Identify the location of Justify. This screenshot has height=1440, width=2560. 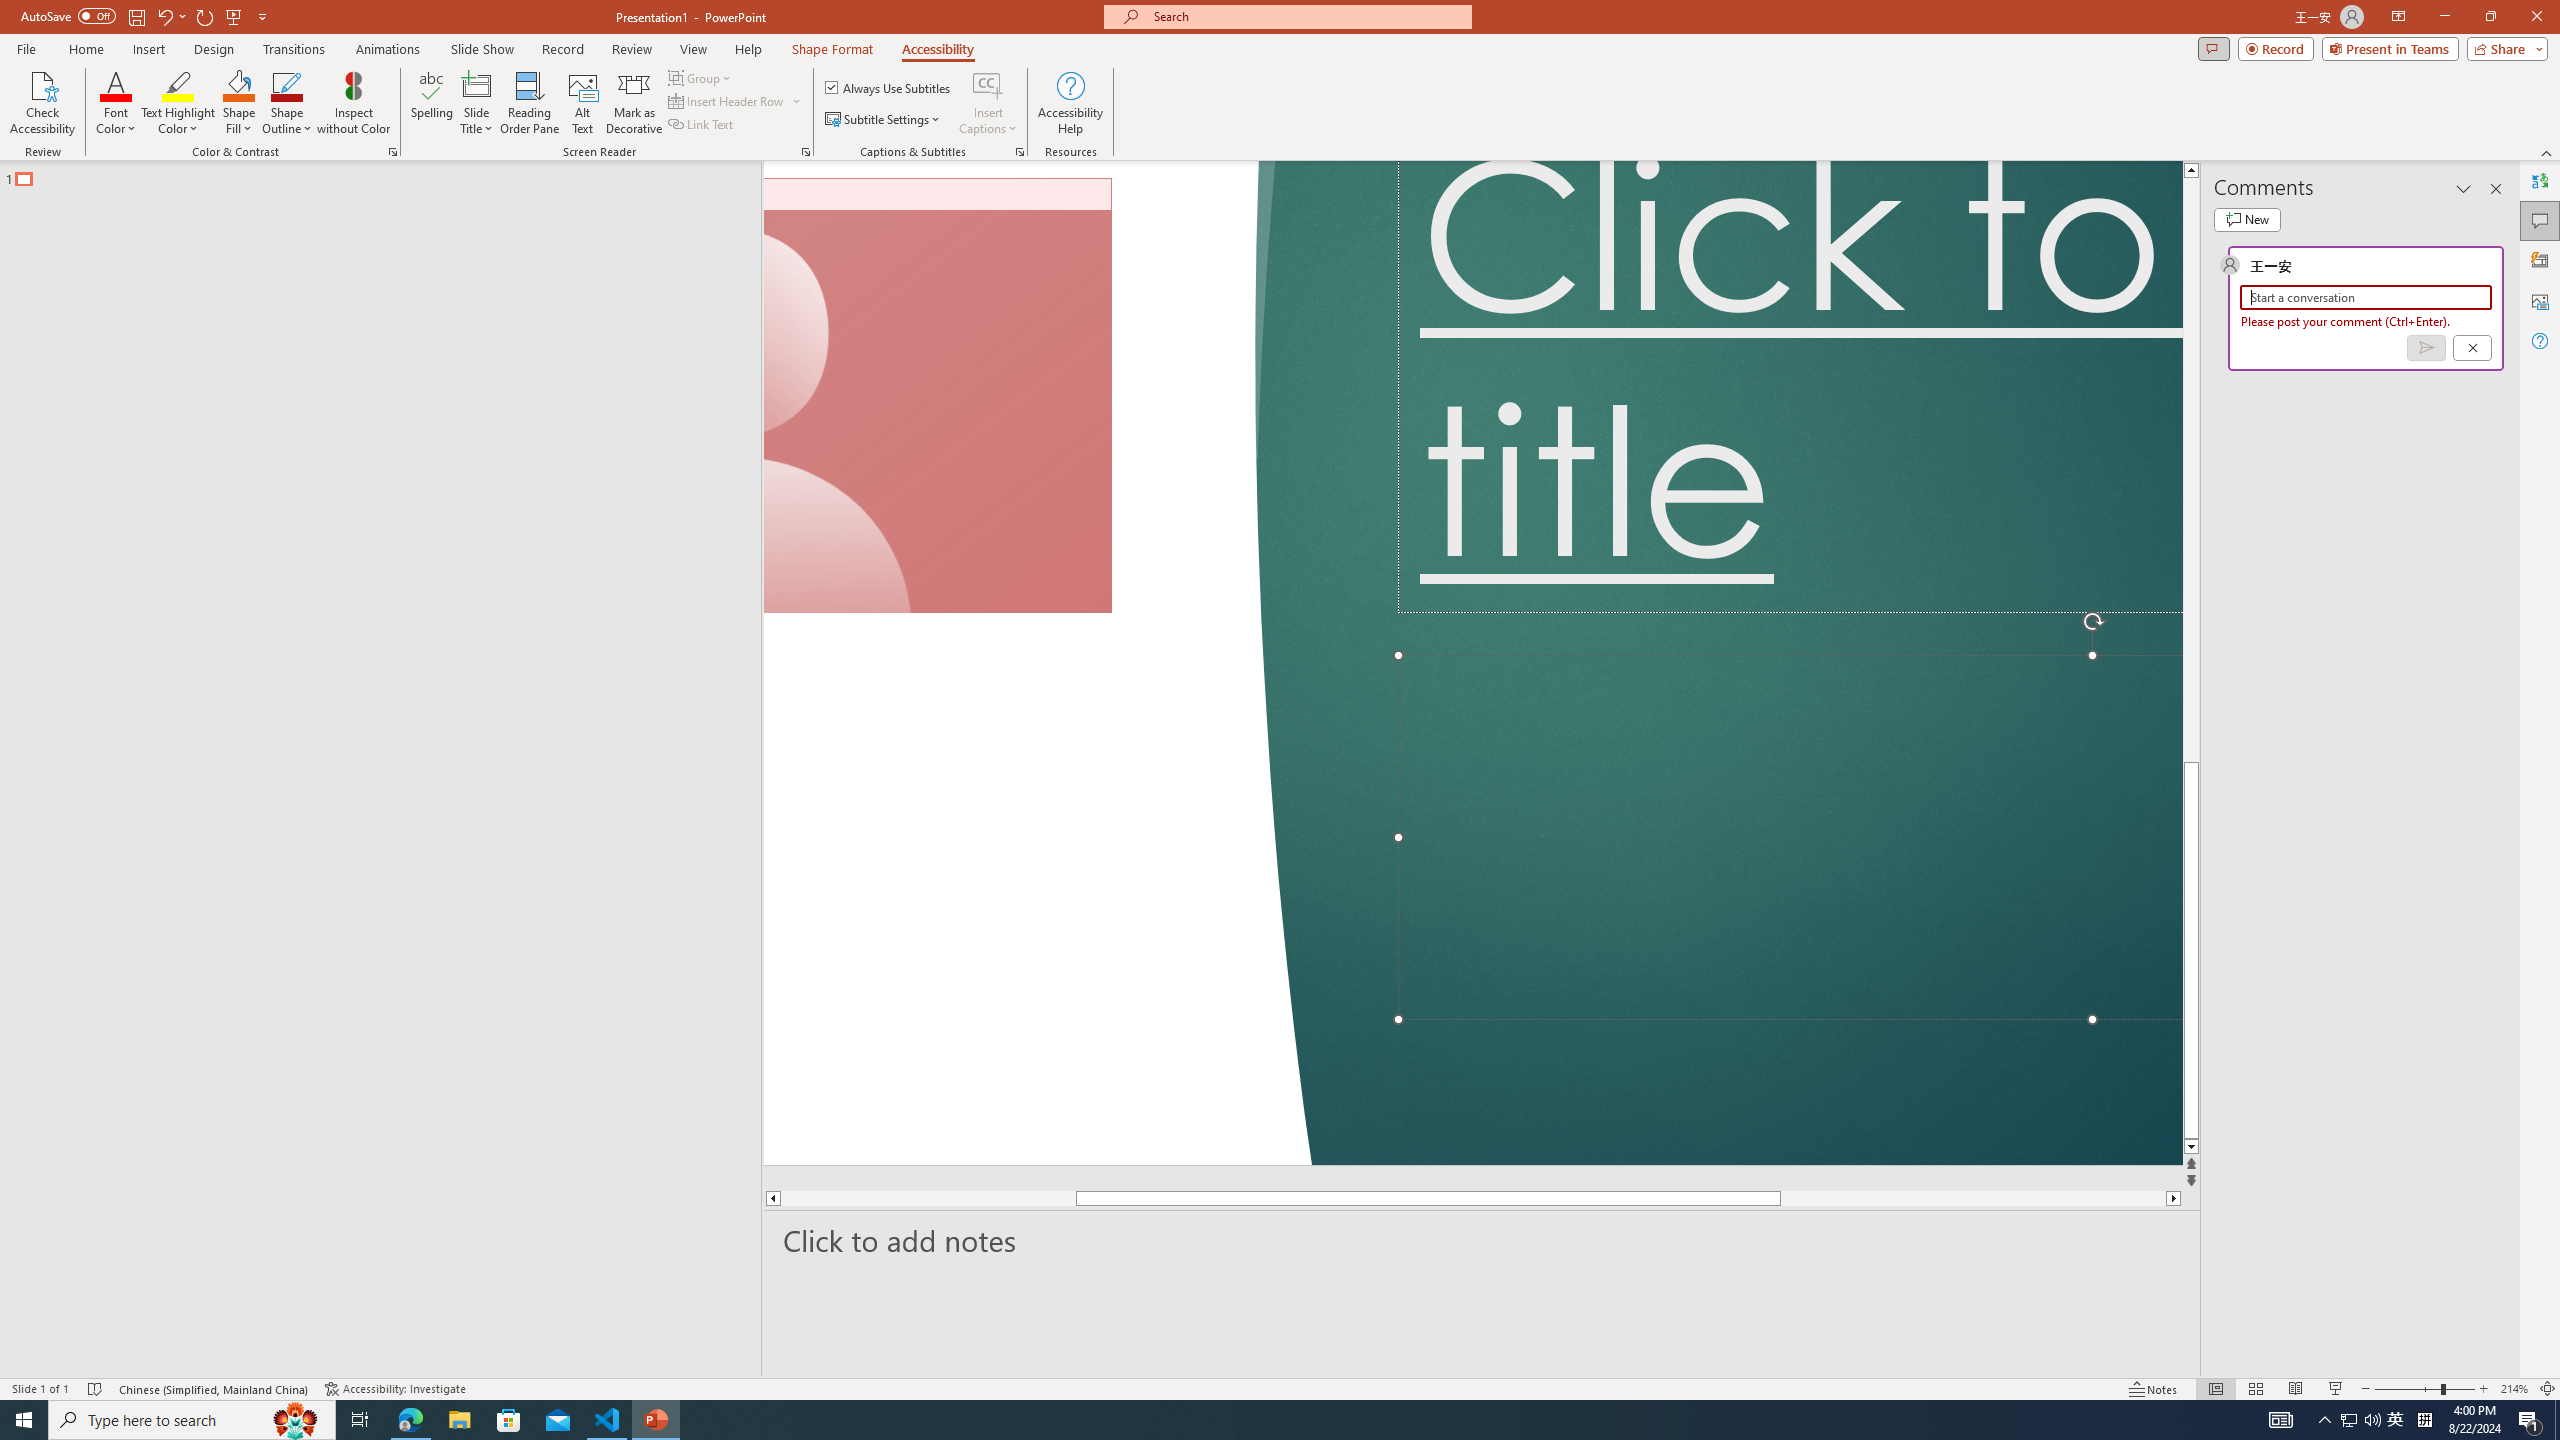
(834, 180).